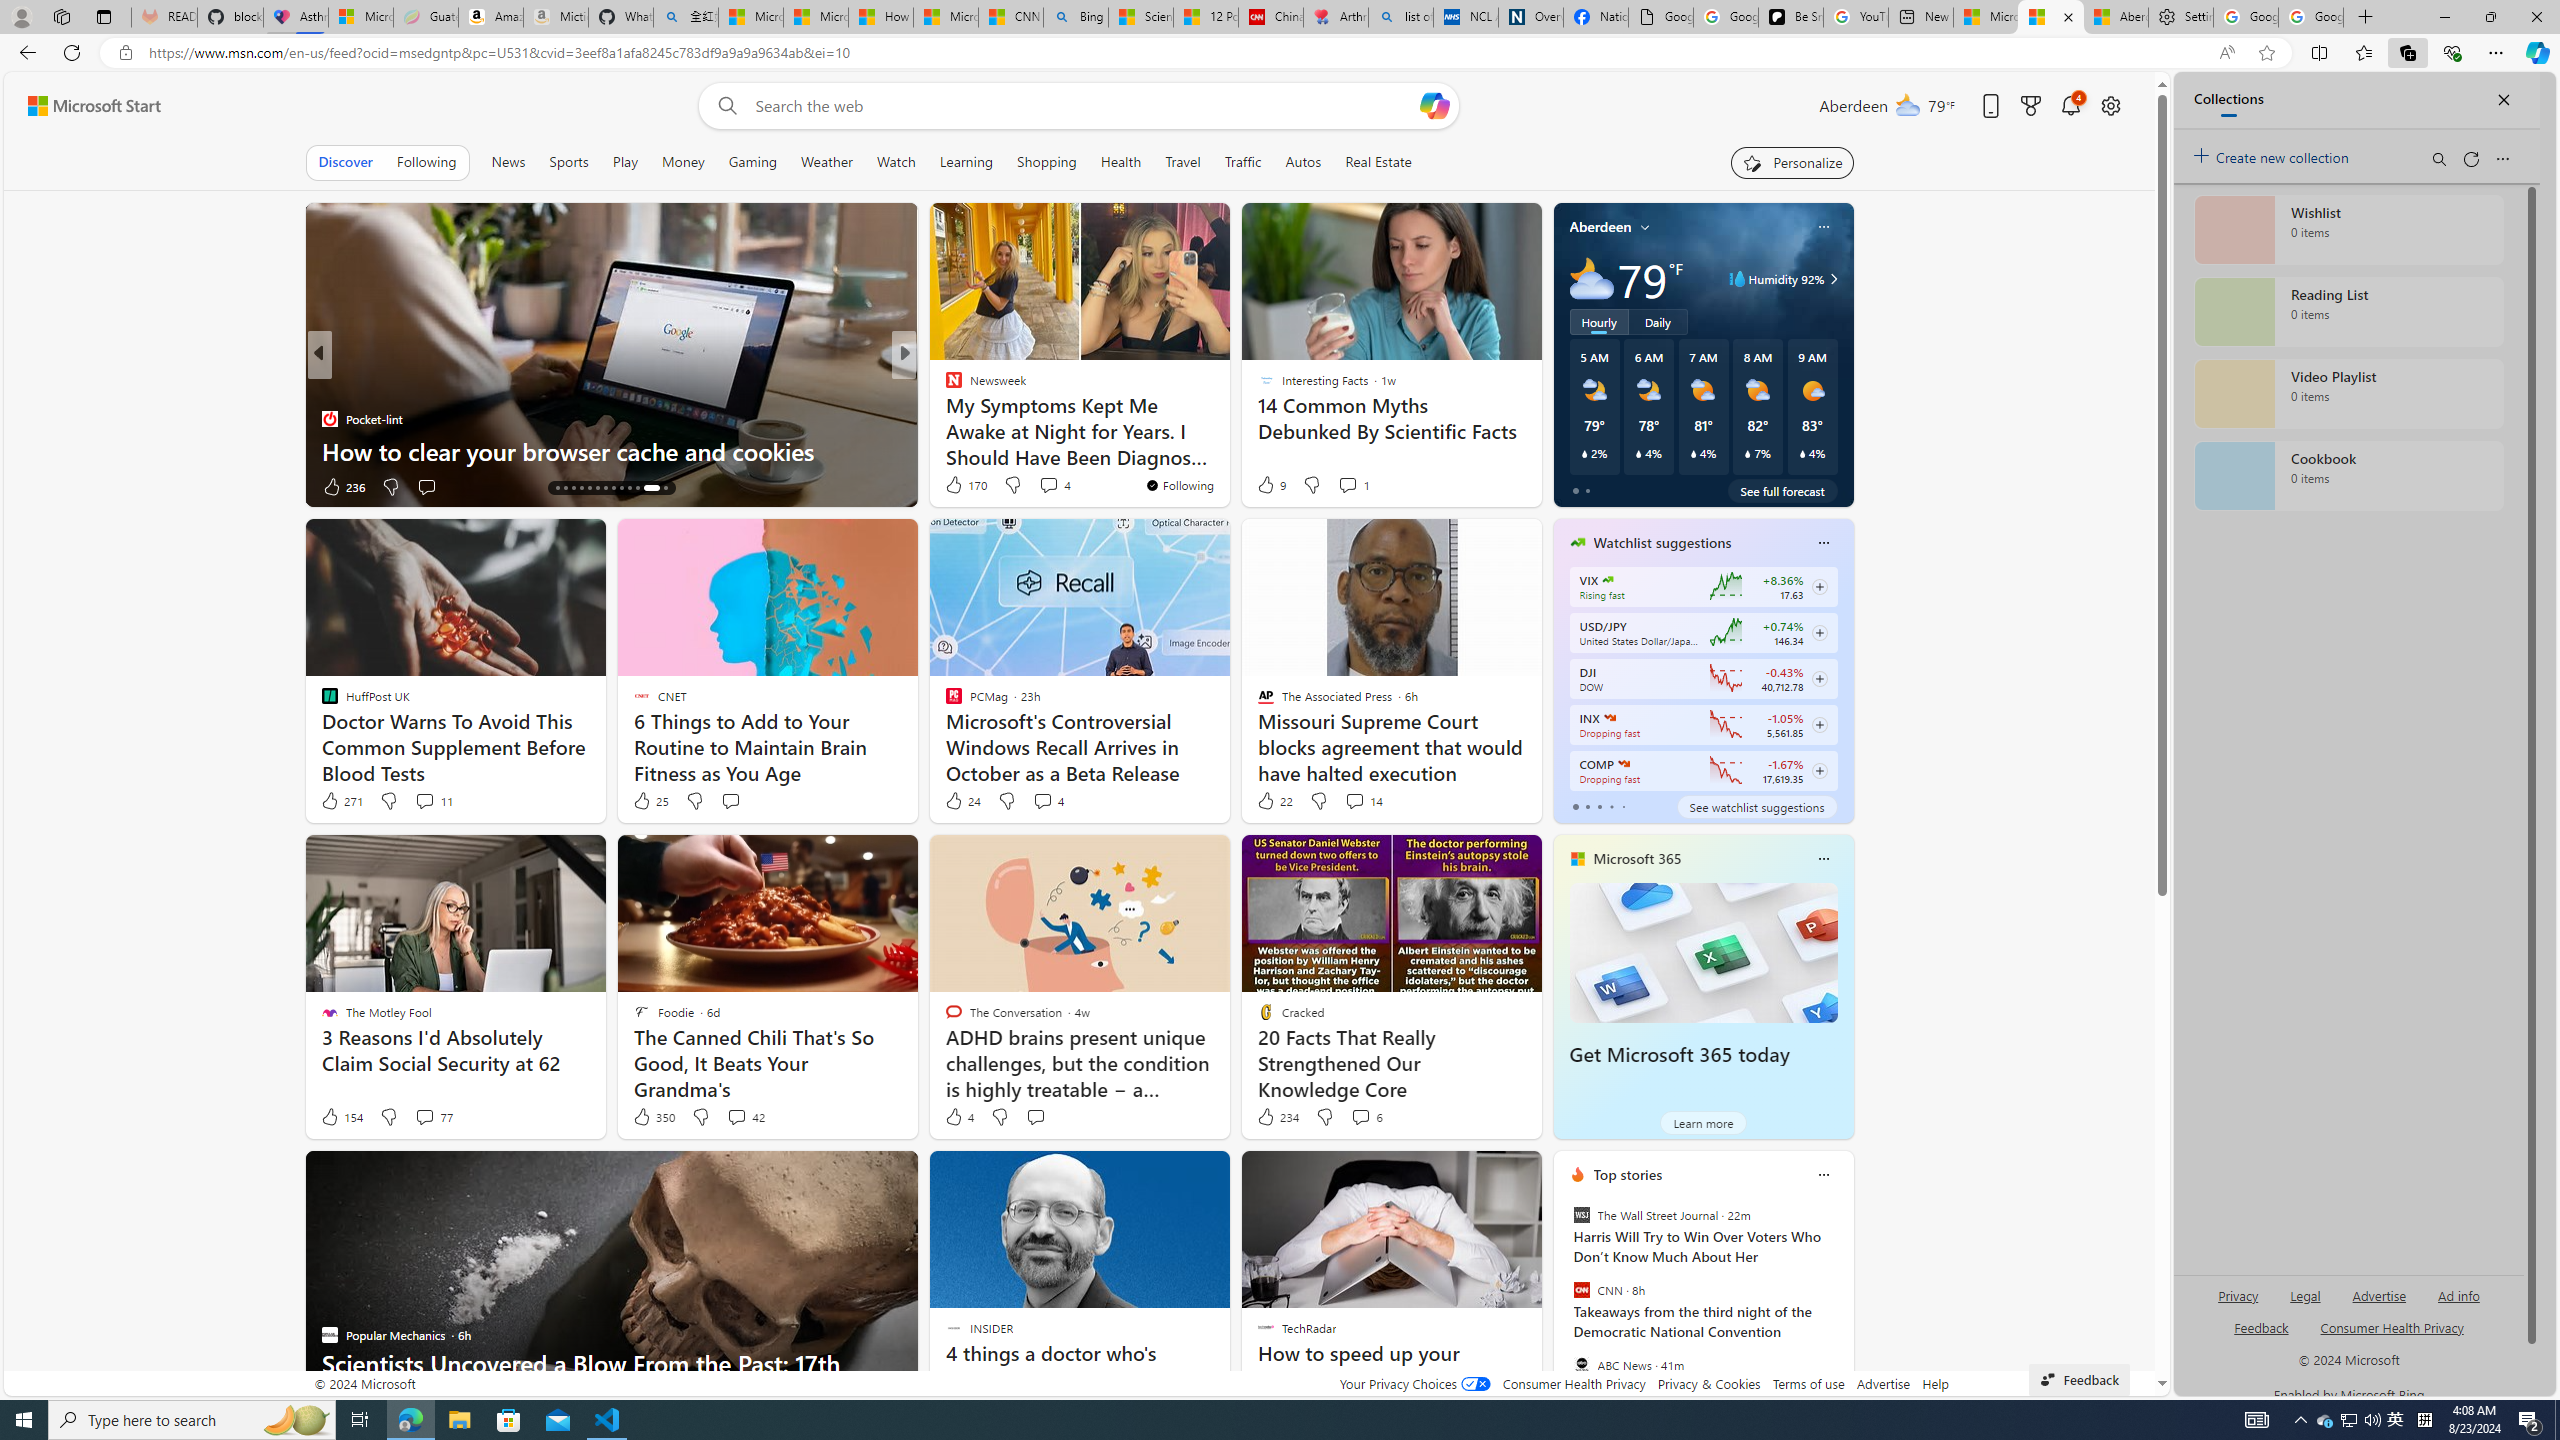 Image resolution: width=2560 pixels, height=1440 pixels. Describe the element at coordinates (508, 162) in the screenshot. I see `News` at that location.